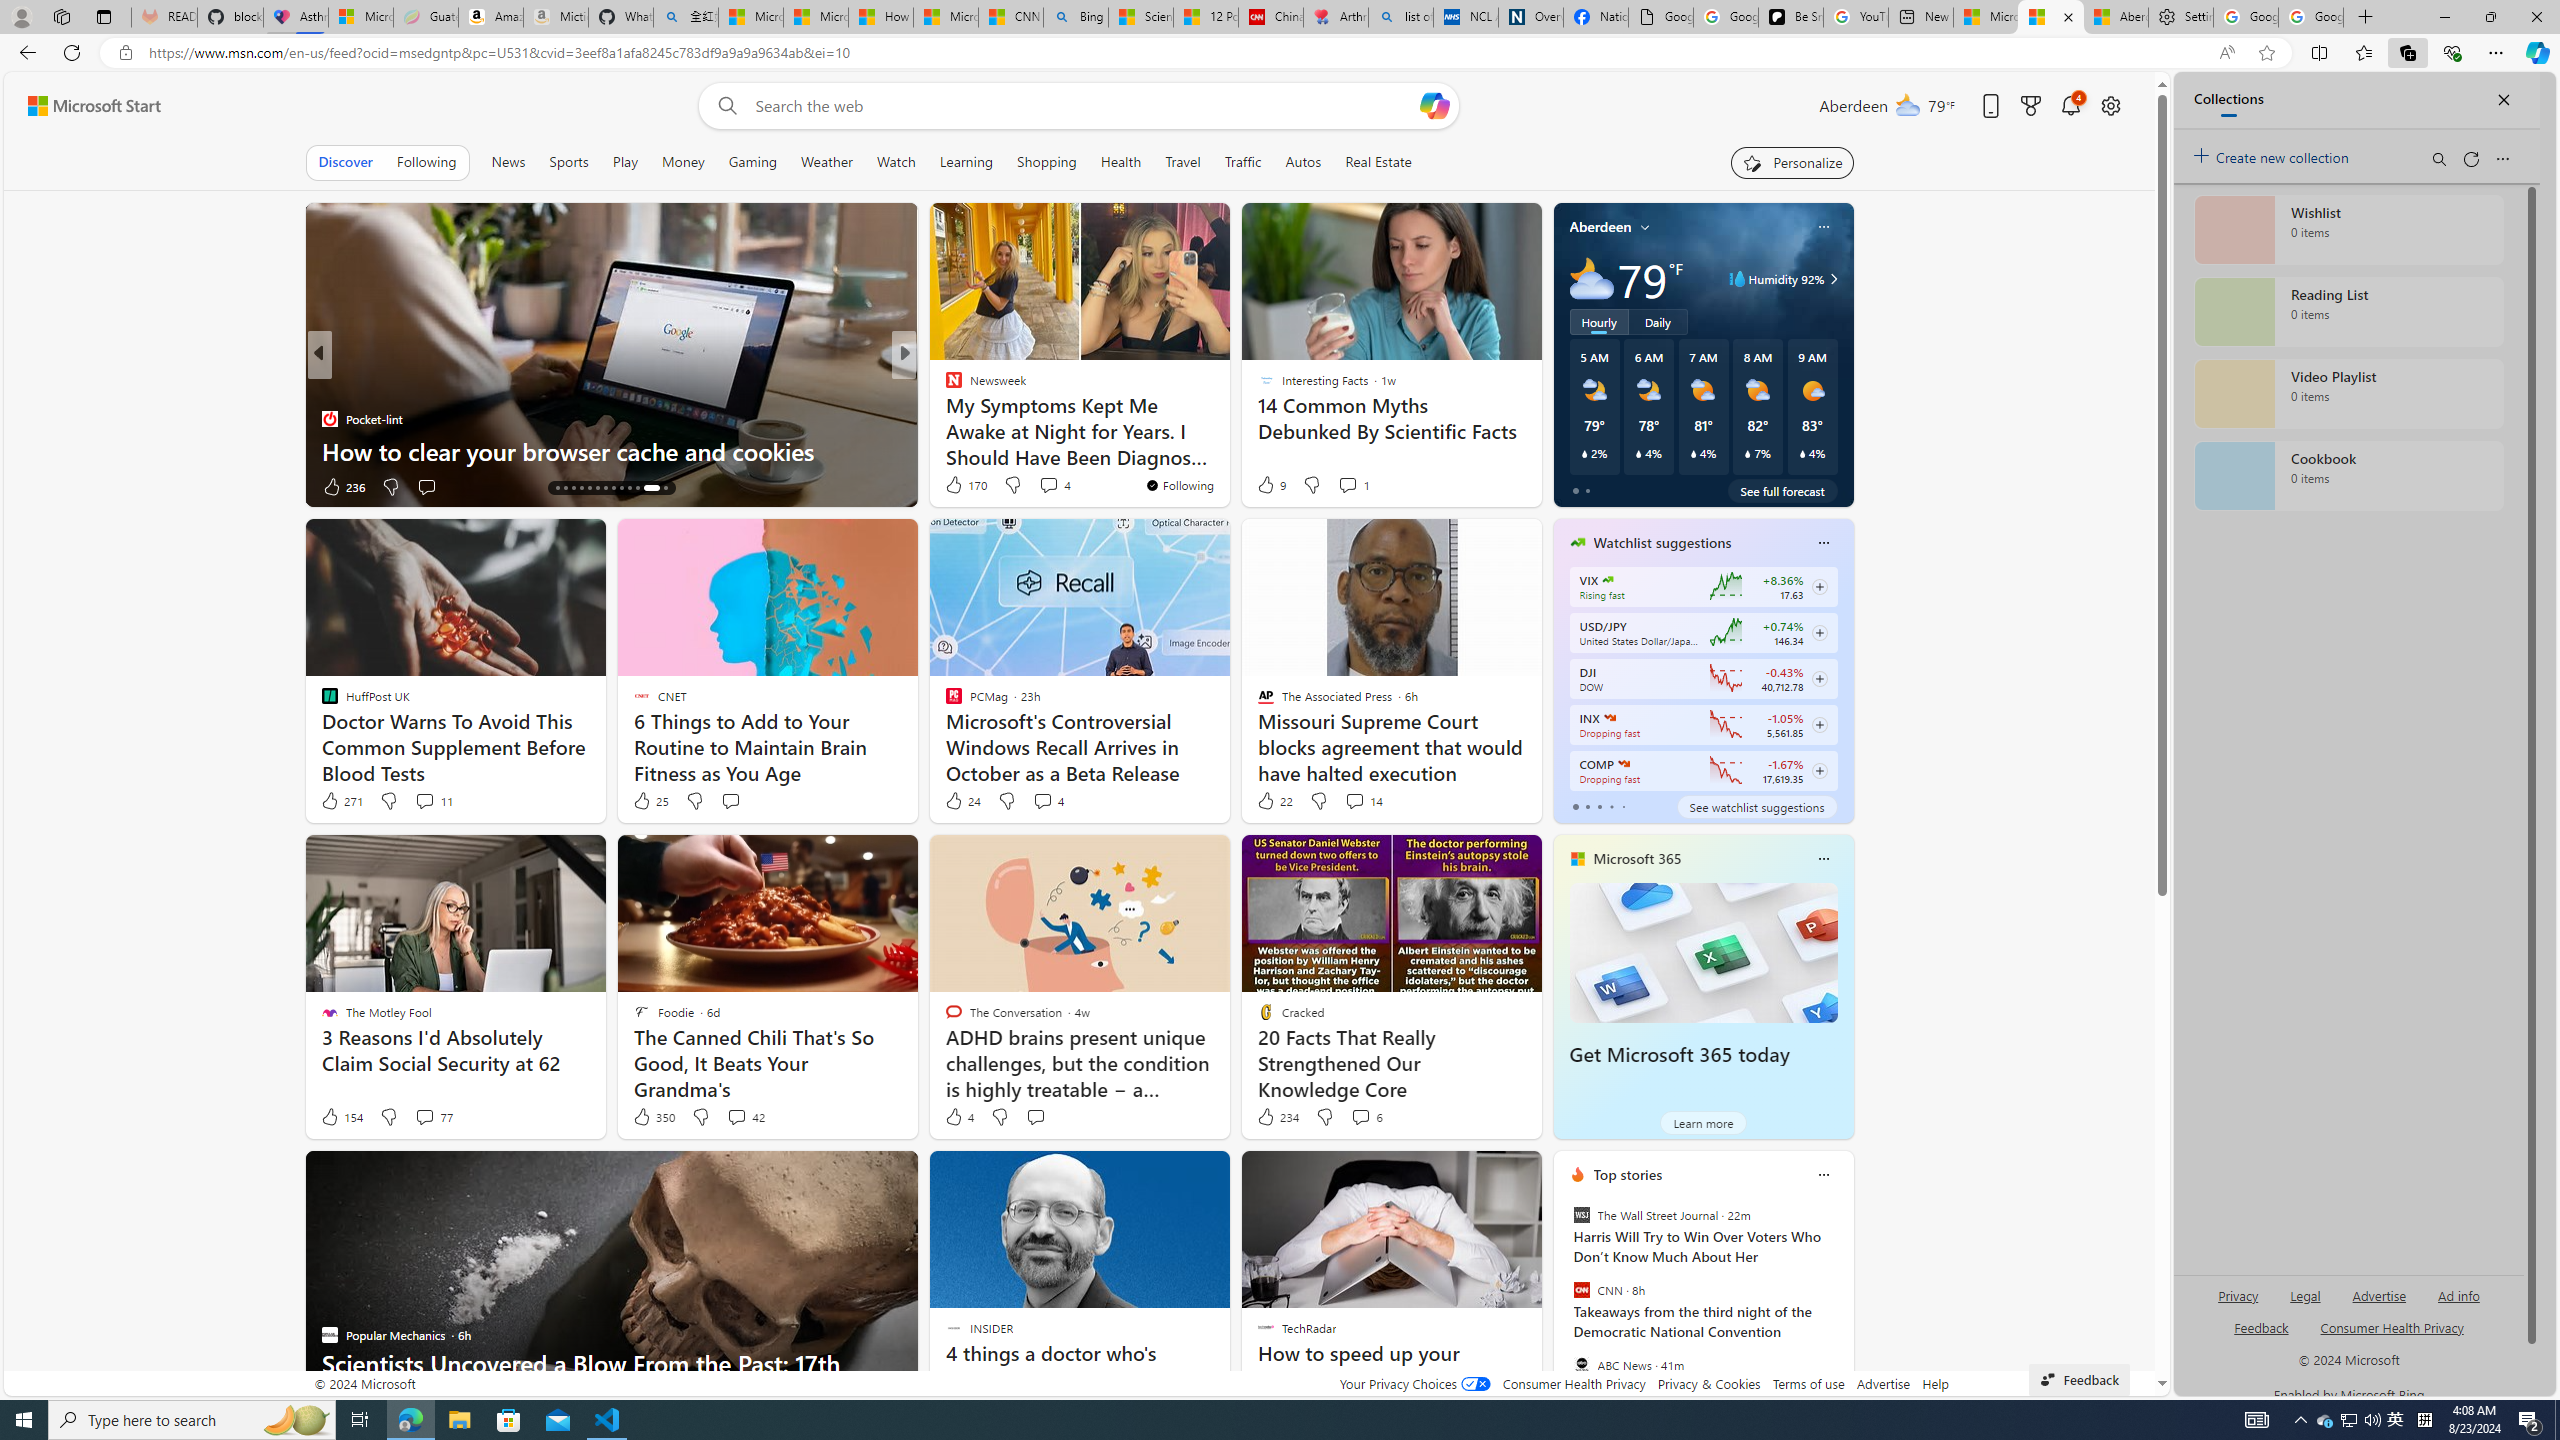 Image resolution: width=2560 pixels, height=1440 pixels. Describe the element at coordinates (508, 162) in the screenshot. I see `News` at that location.